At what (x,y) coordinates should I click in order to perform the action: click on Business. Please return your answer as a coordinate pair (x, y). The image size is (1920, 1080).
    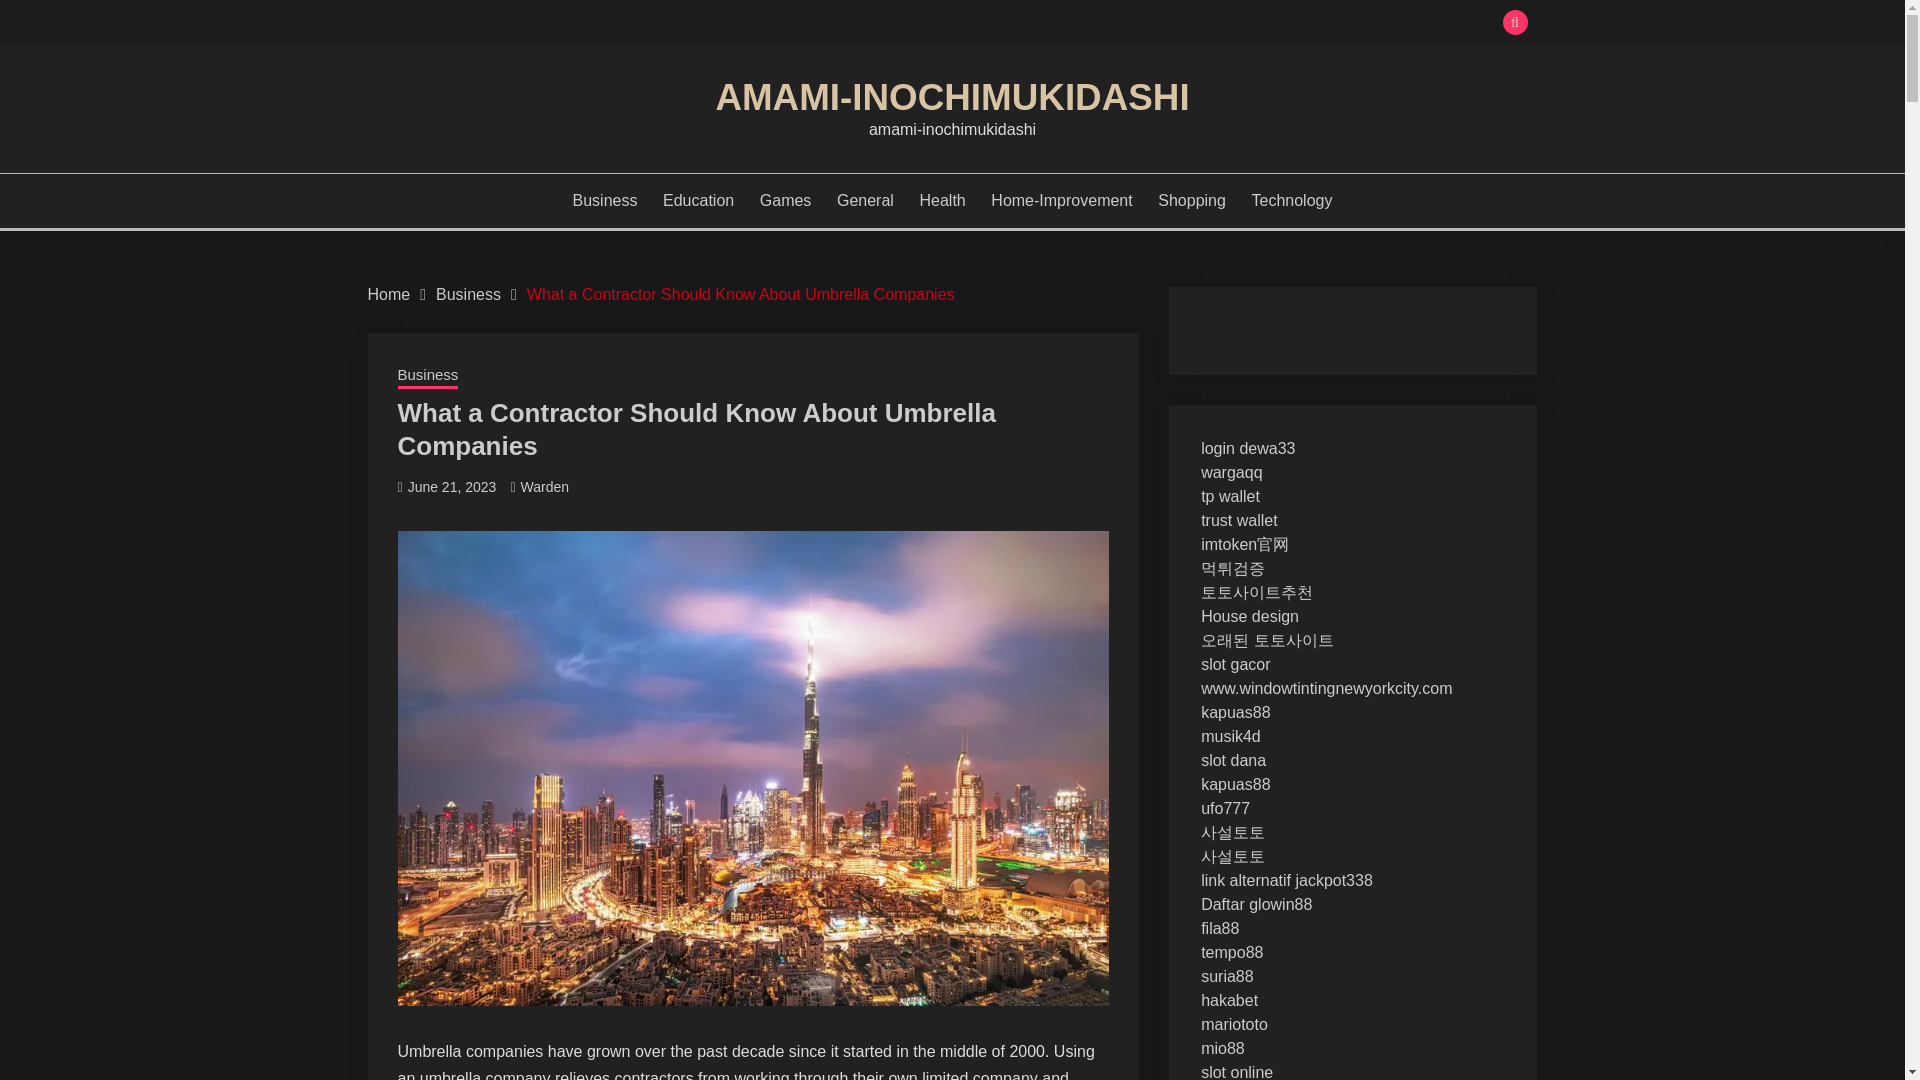
    Looking at the image, I should click on (468, 294).